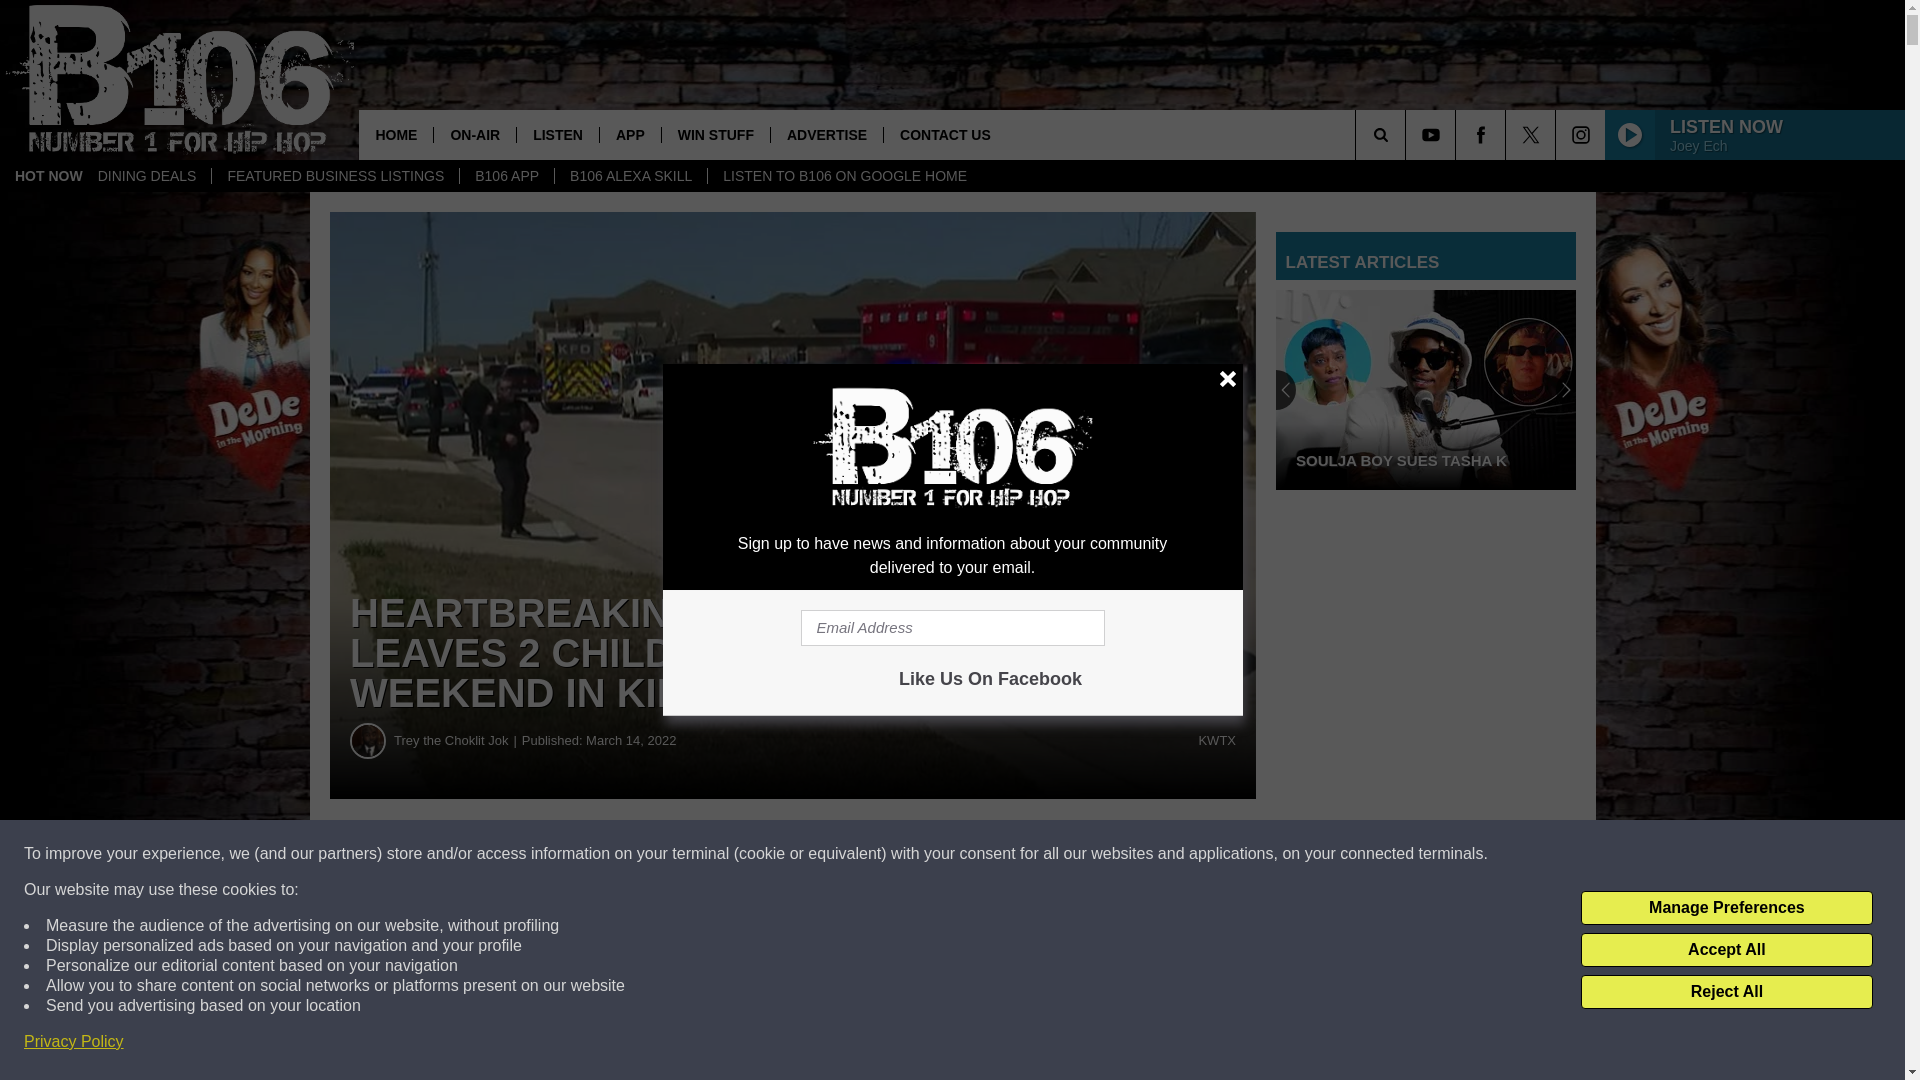 Image resolution: width=1920 pixels, height=1080 pixels. I want to click on ADVERTISE, so click(826, 134).